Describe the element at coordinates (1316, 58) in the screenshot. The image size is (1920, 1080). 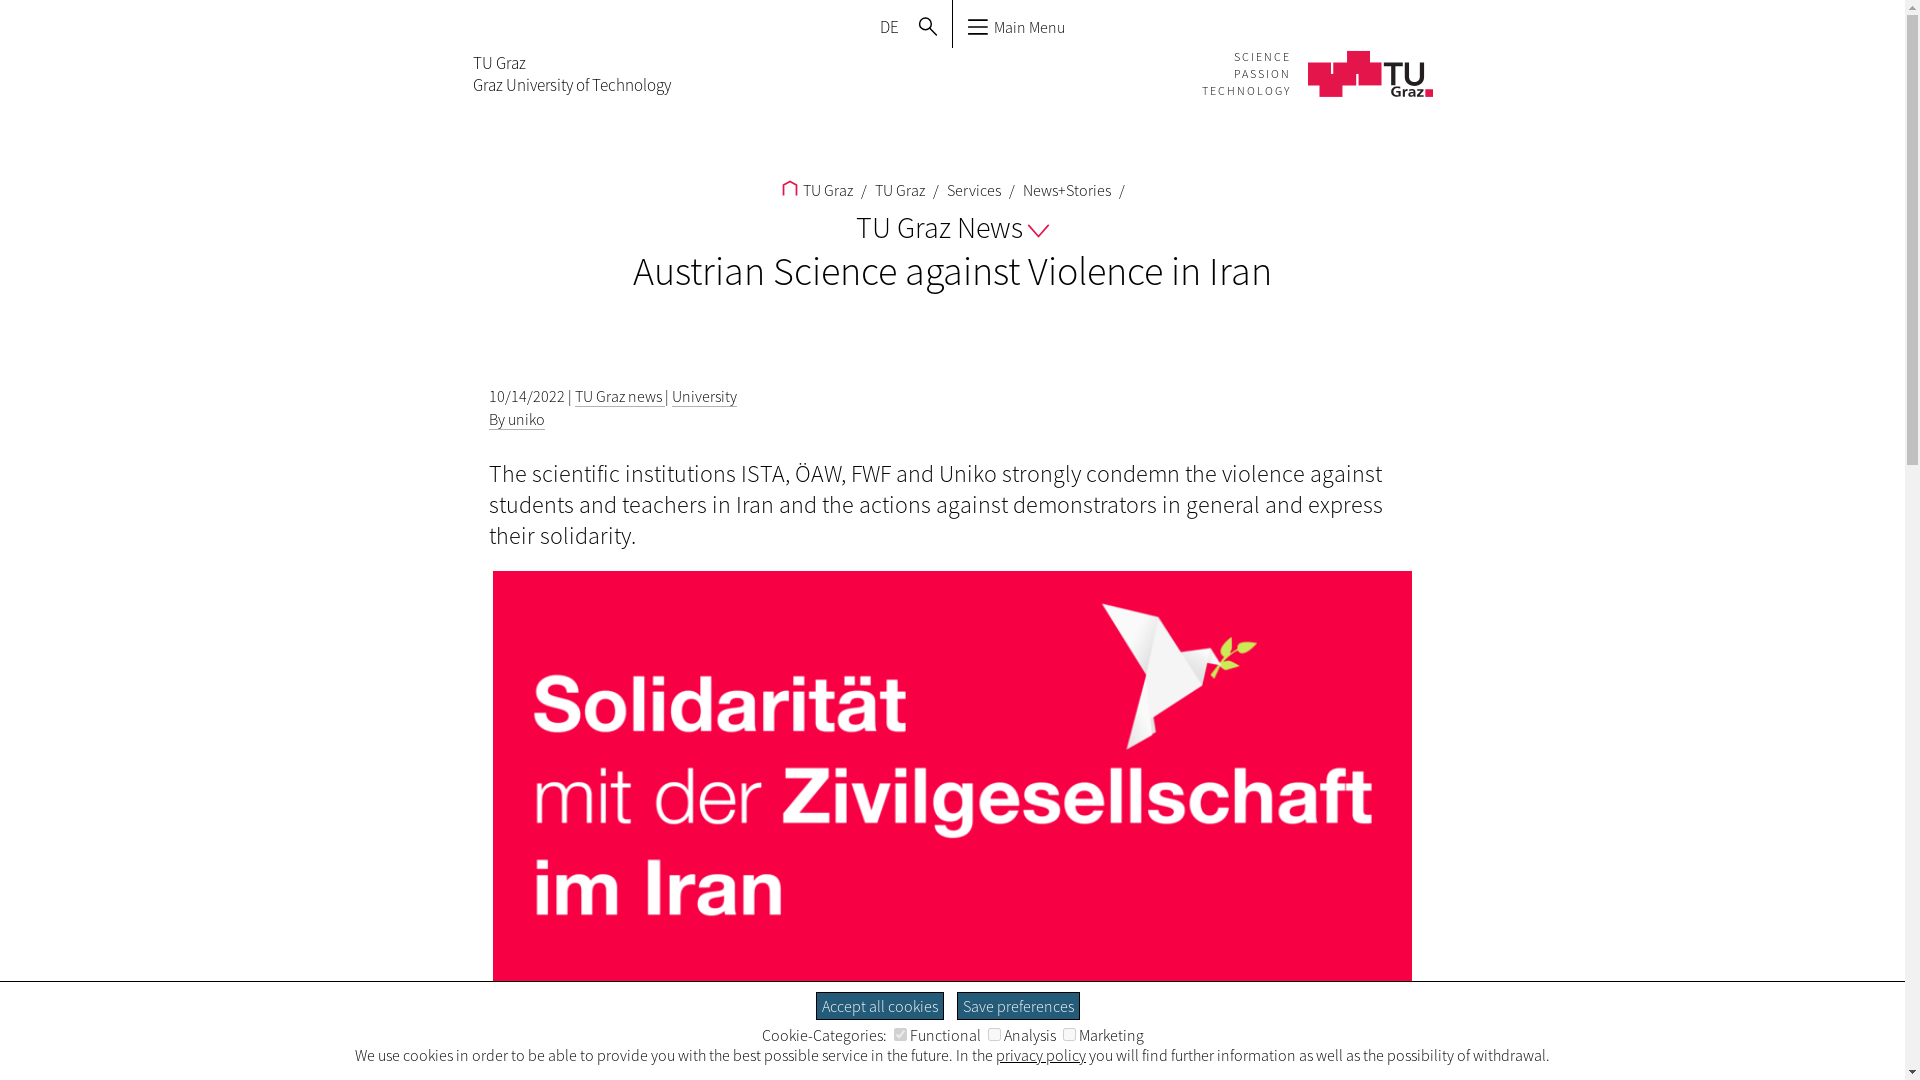
I see `TU Graz Home` at that location.